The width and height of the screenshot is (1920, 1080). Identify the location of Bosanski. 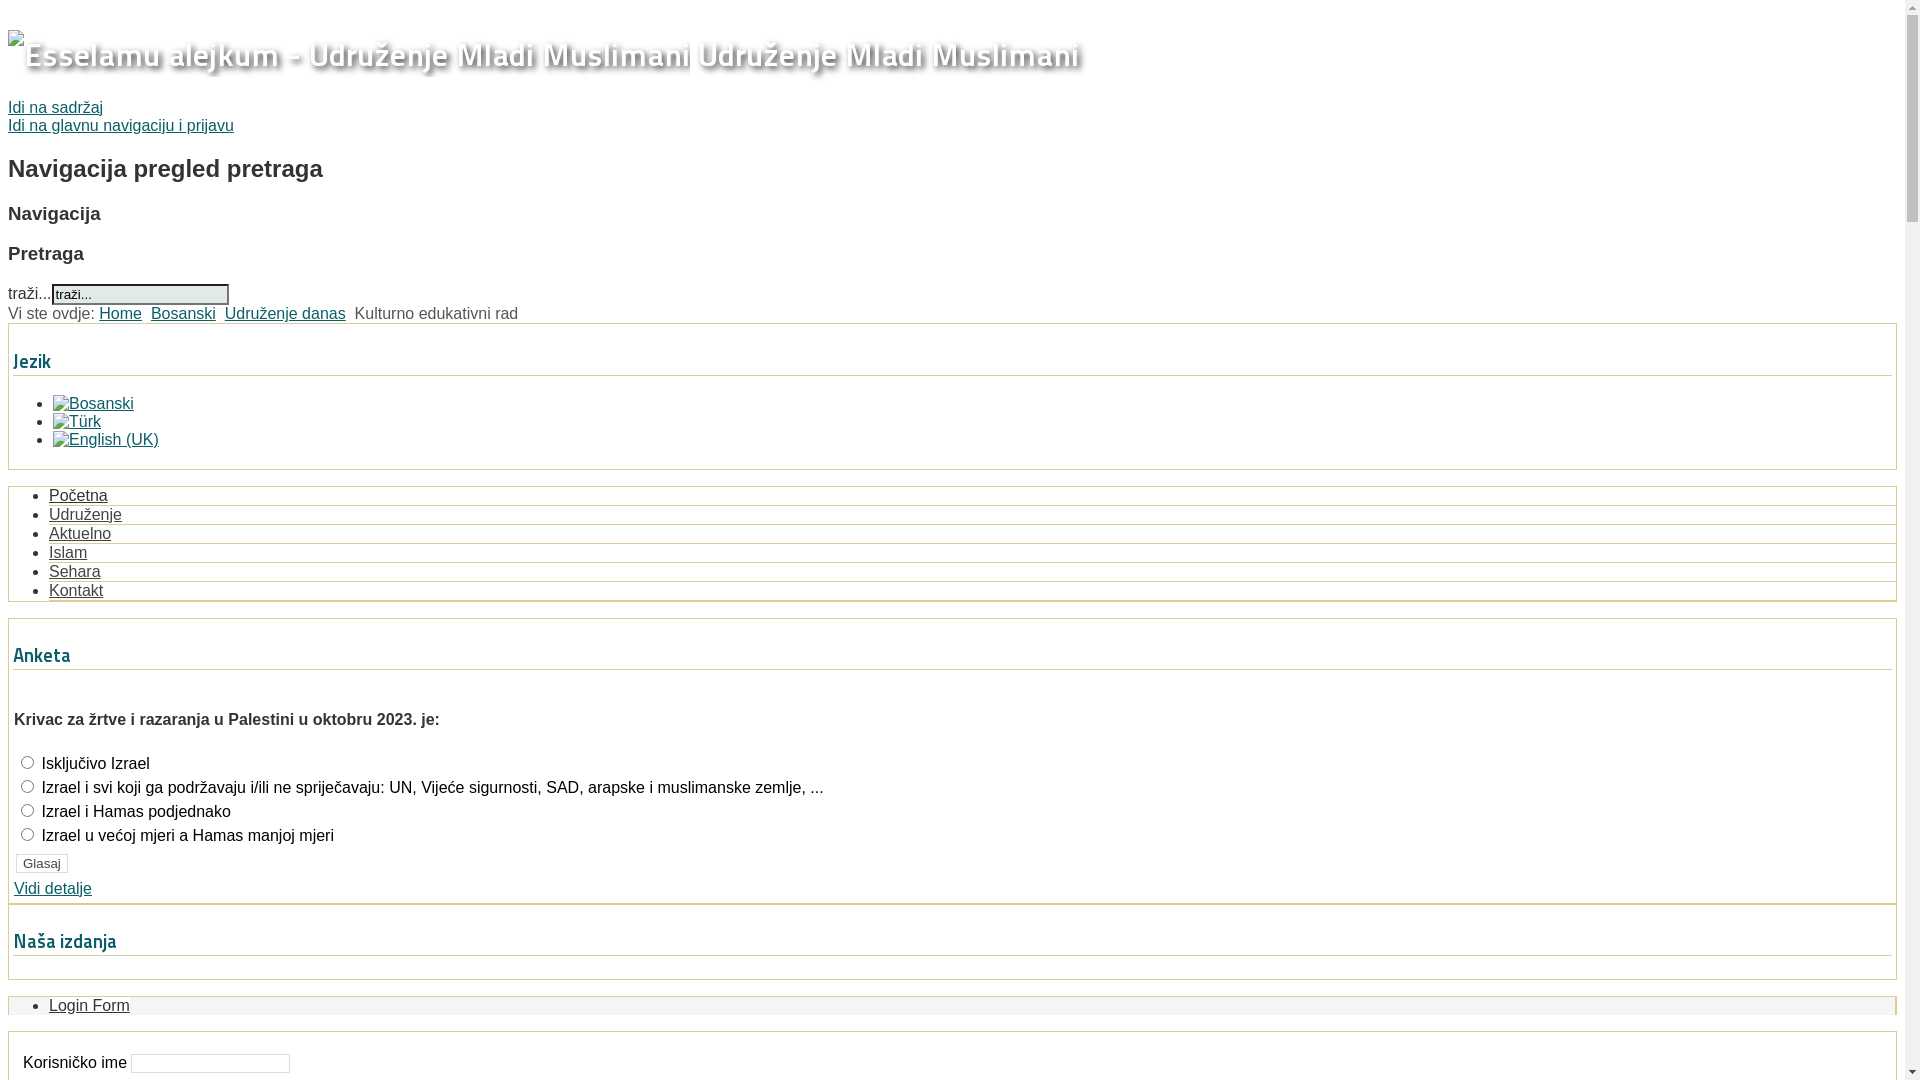
(184, 314).